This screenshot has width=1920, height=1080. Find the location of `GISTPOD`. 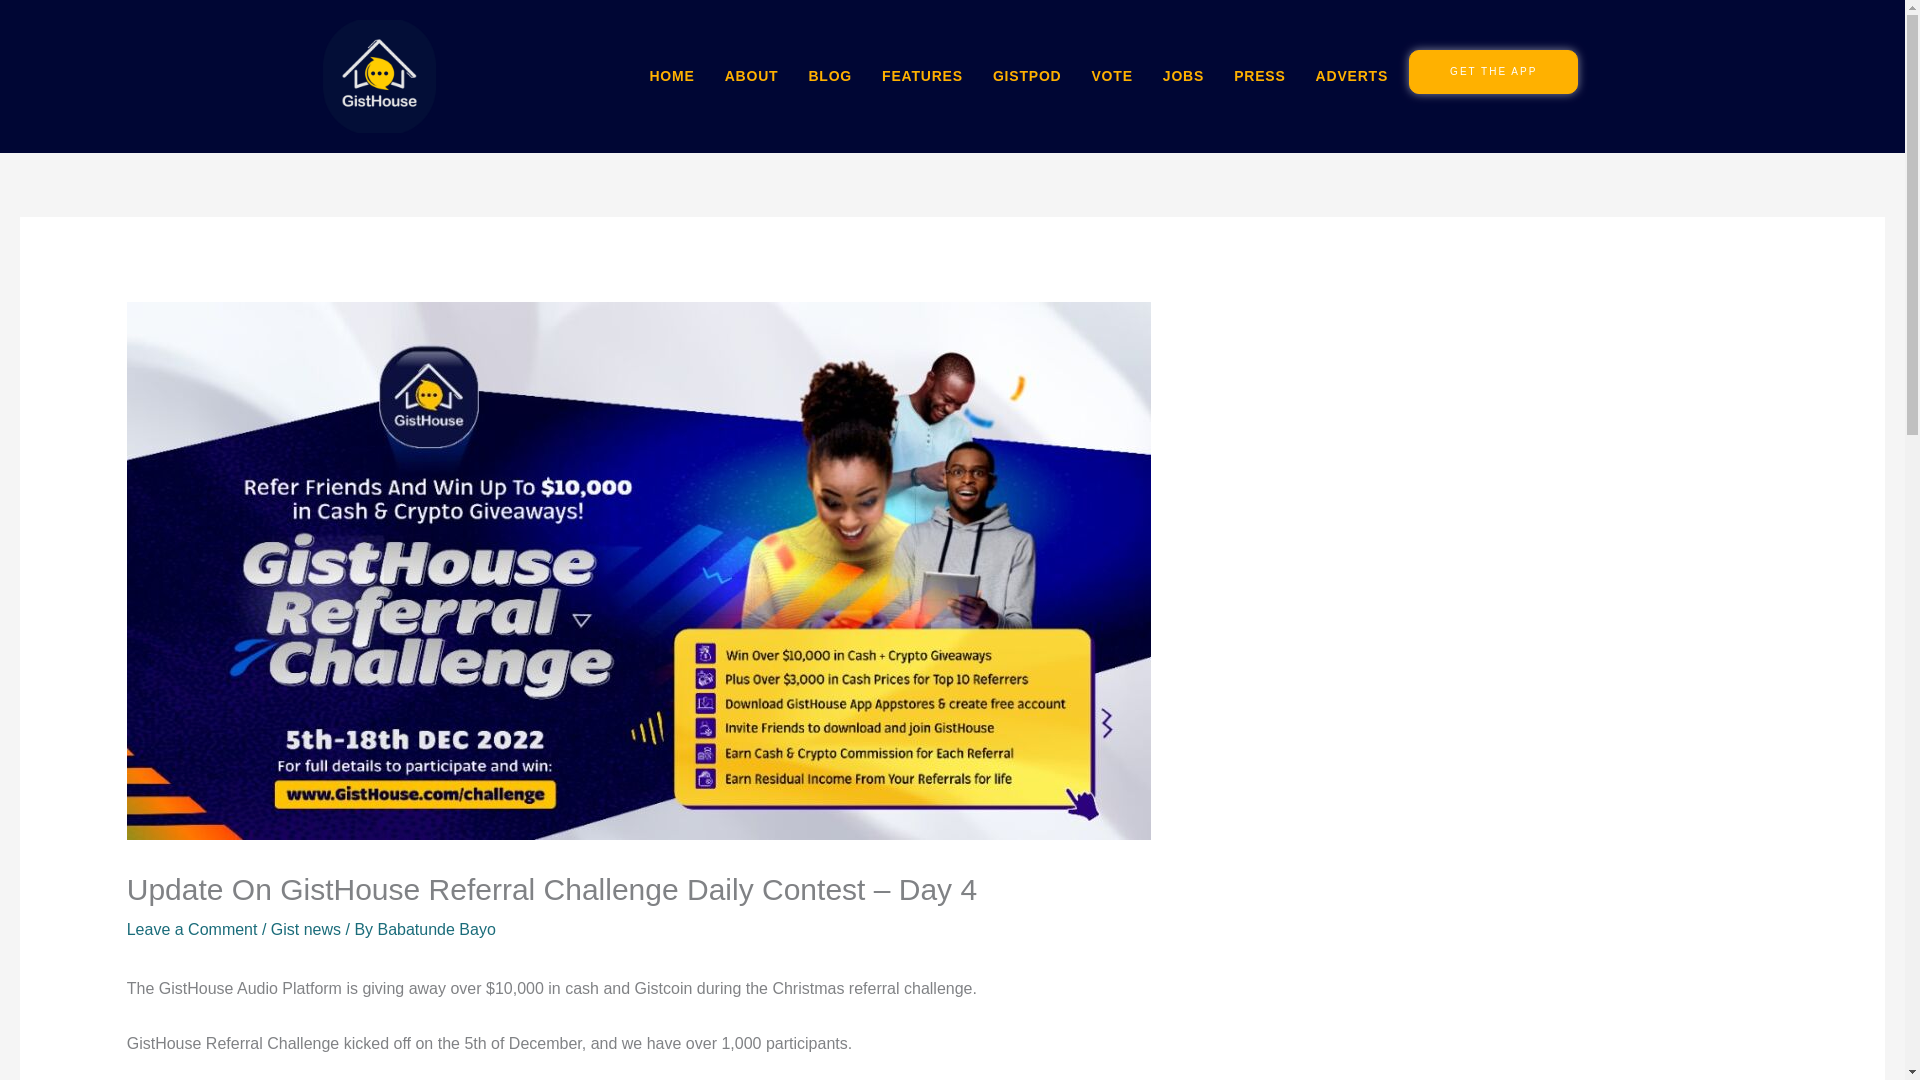

GISTPOD is located at coordinates (1026, 76).